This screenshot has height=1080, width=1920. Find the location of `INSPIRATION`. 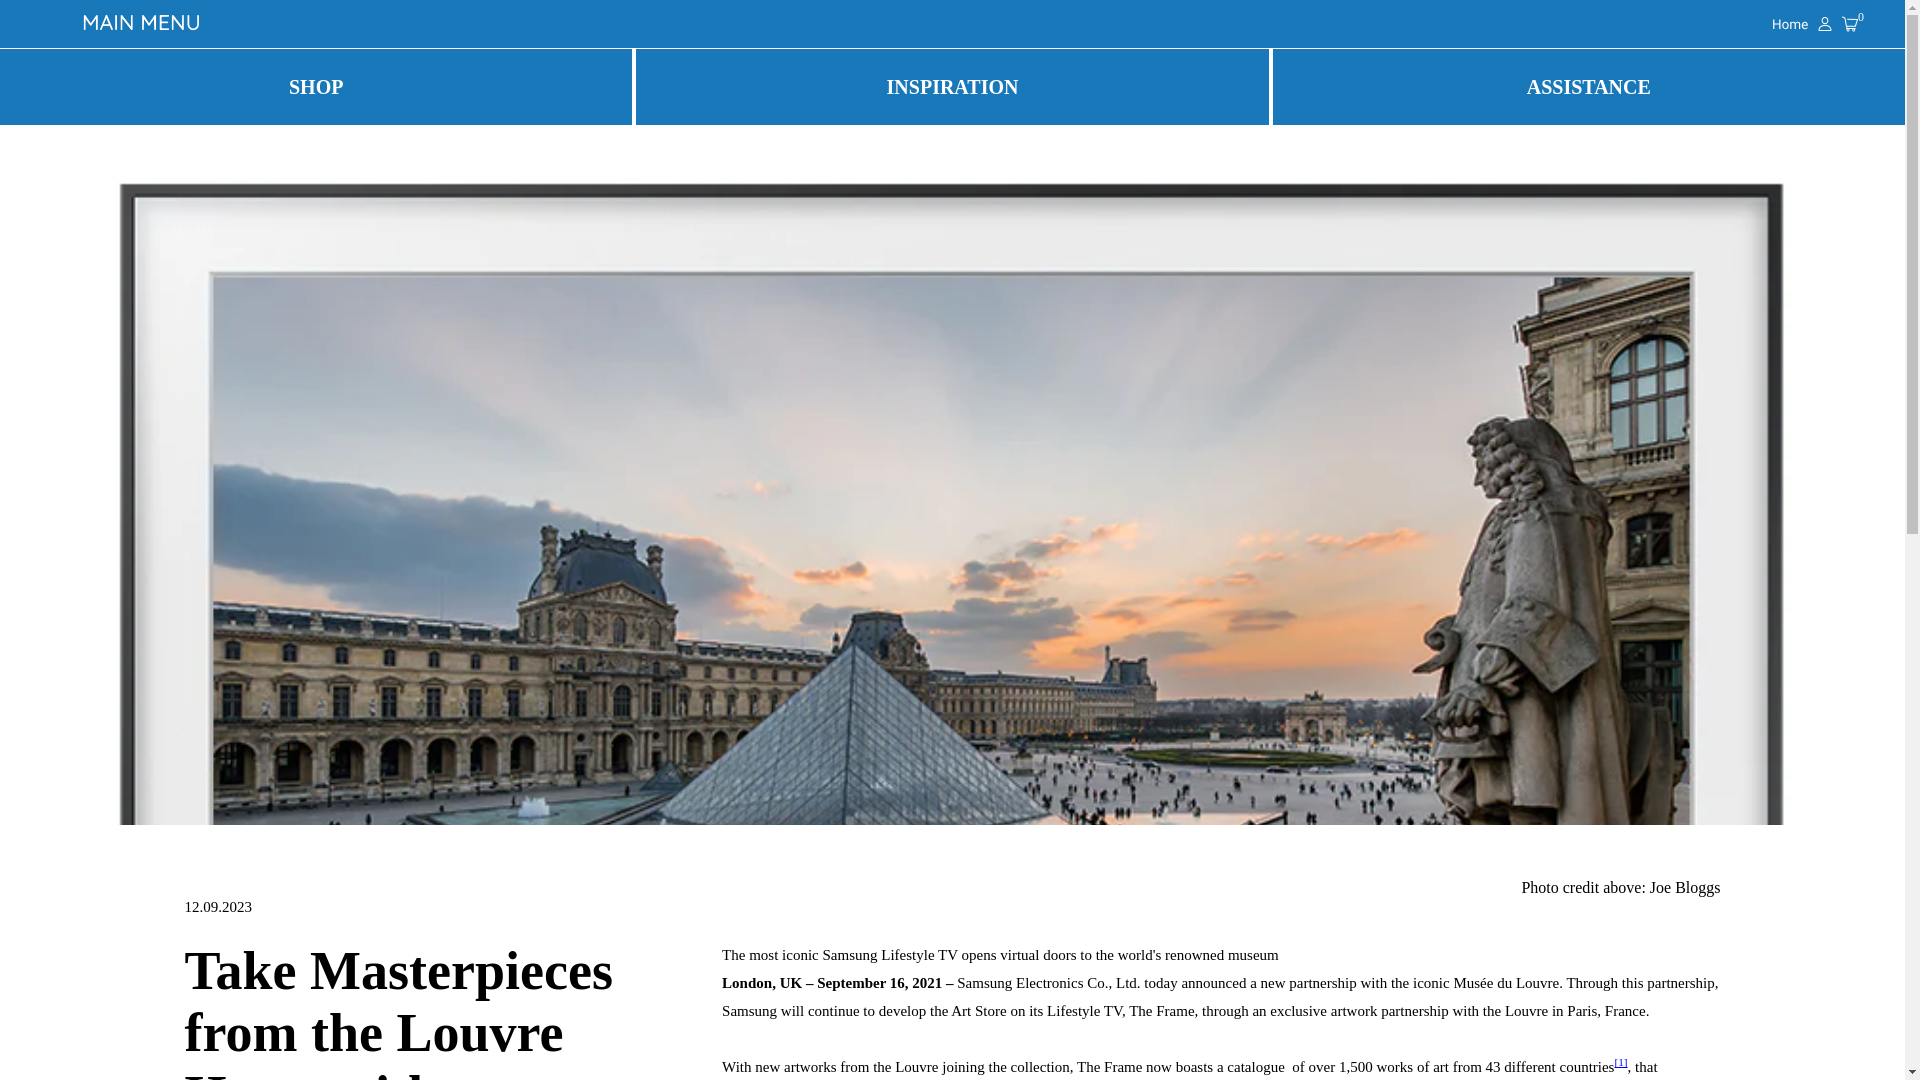

INSPIRATION is located at coordinates (951, 86).